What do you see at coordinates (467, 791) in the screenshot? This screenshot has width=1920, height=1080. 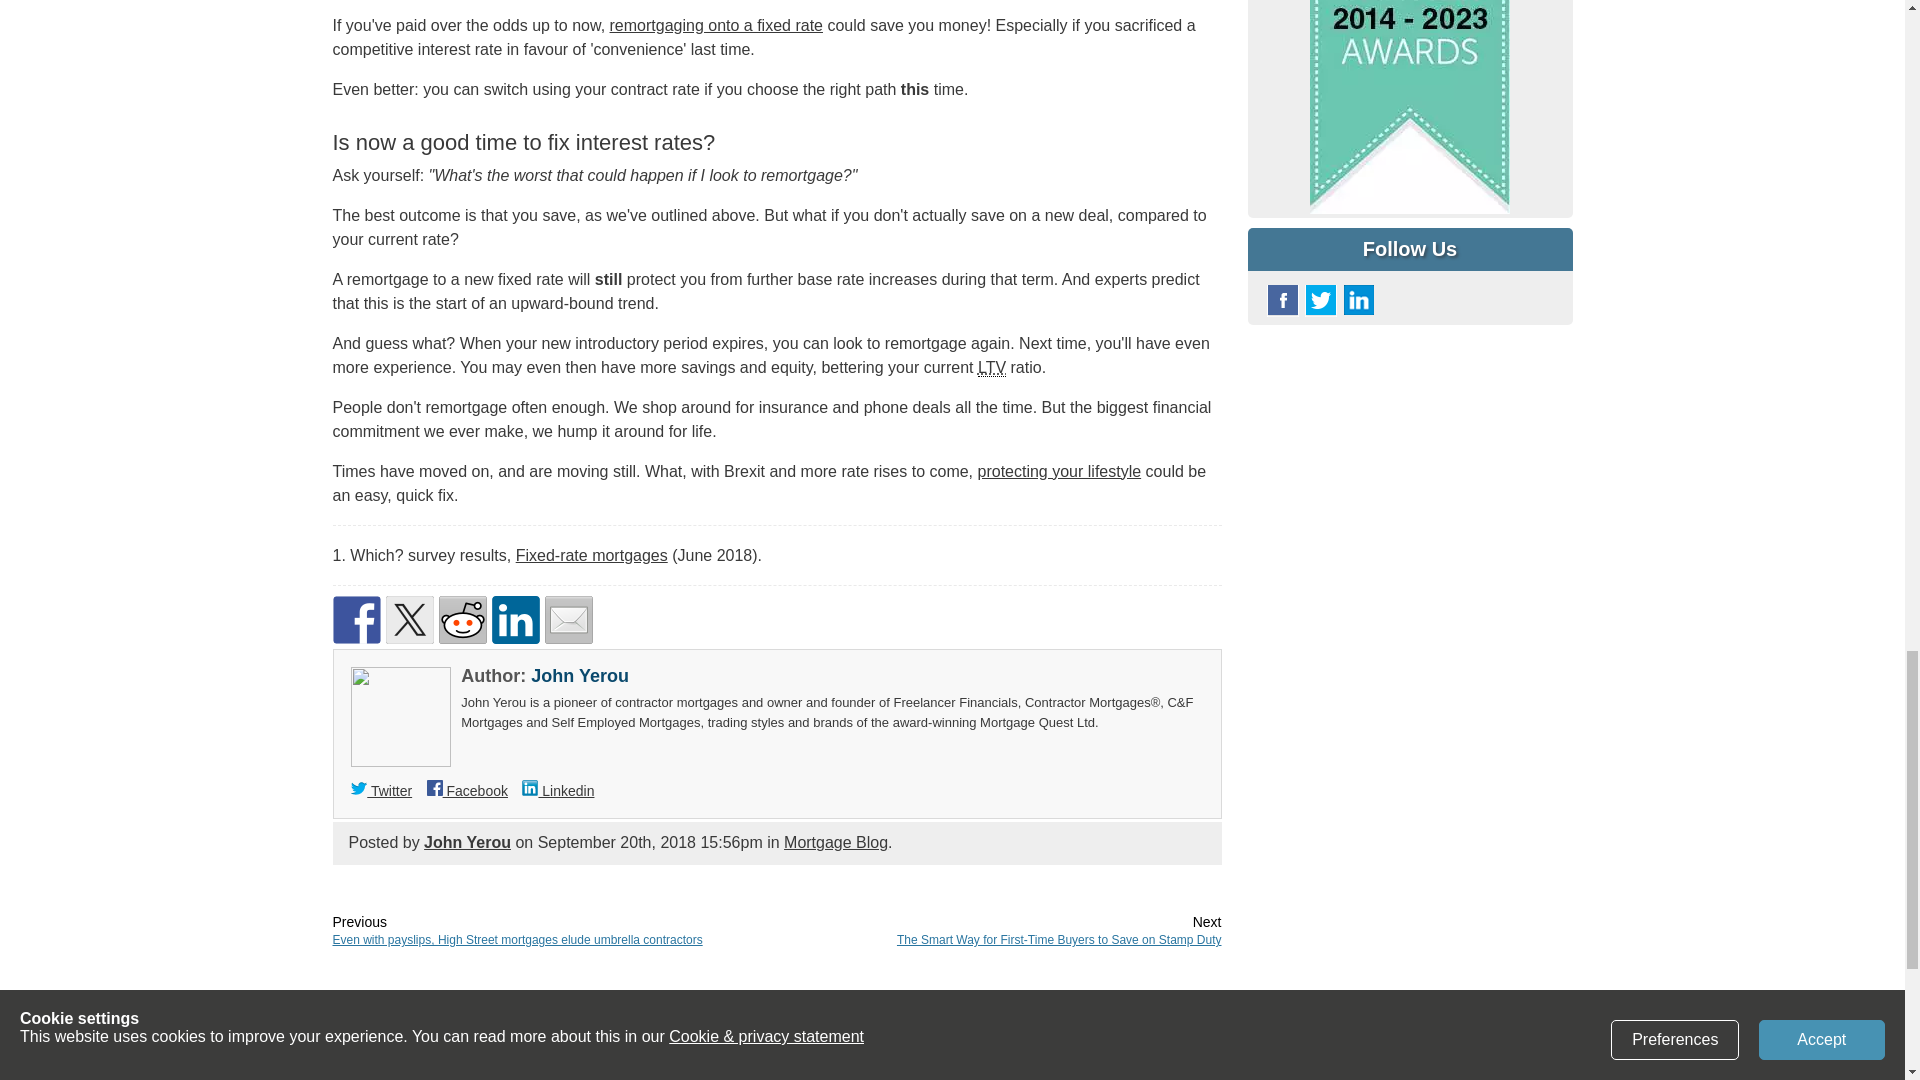 I see `Facebook` at bounding box center [467, 791].